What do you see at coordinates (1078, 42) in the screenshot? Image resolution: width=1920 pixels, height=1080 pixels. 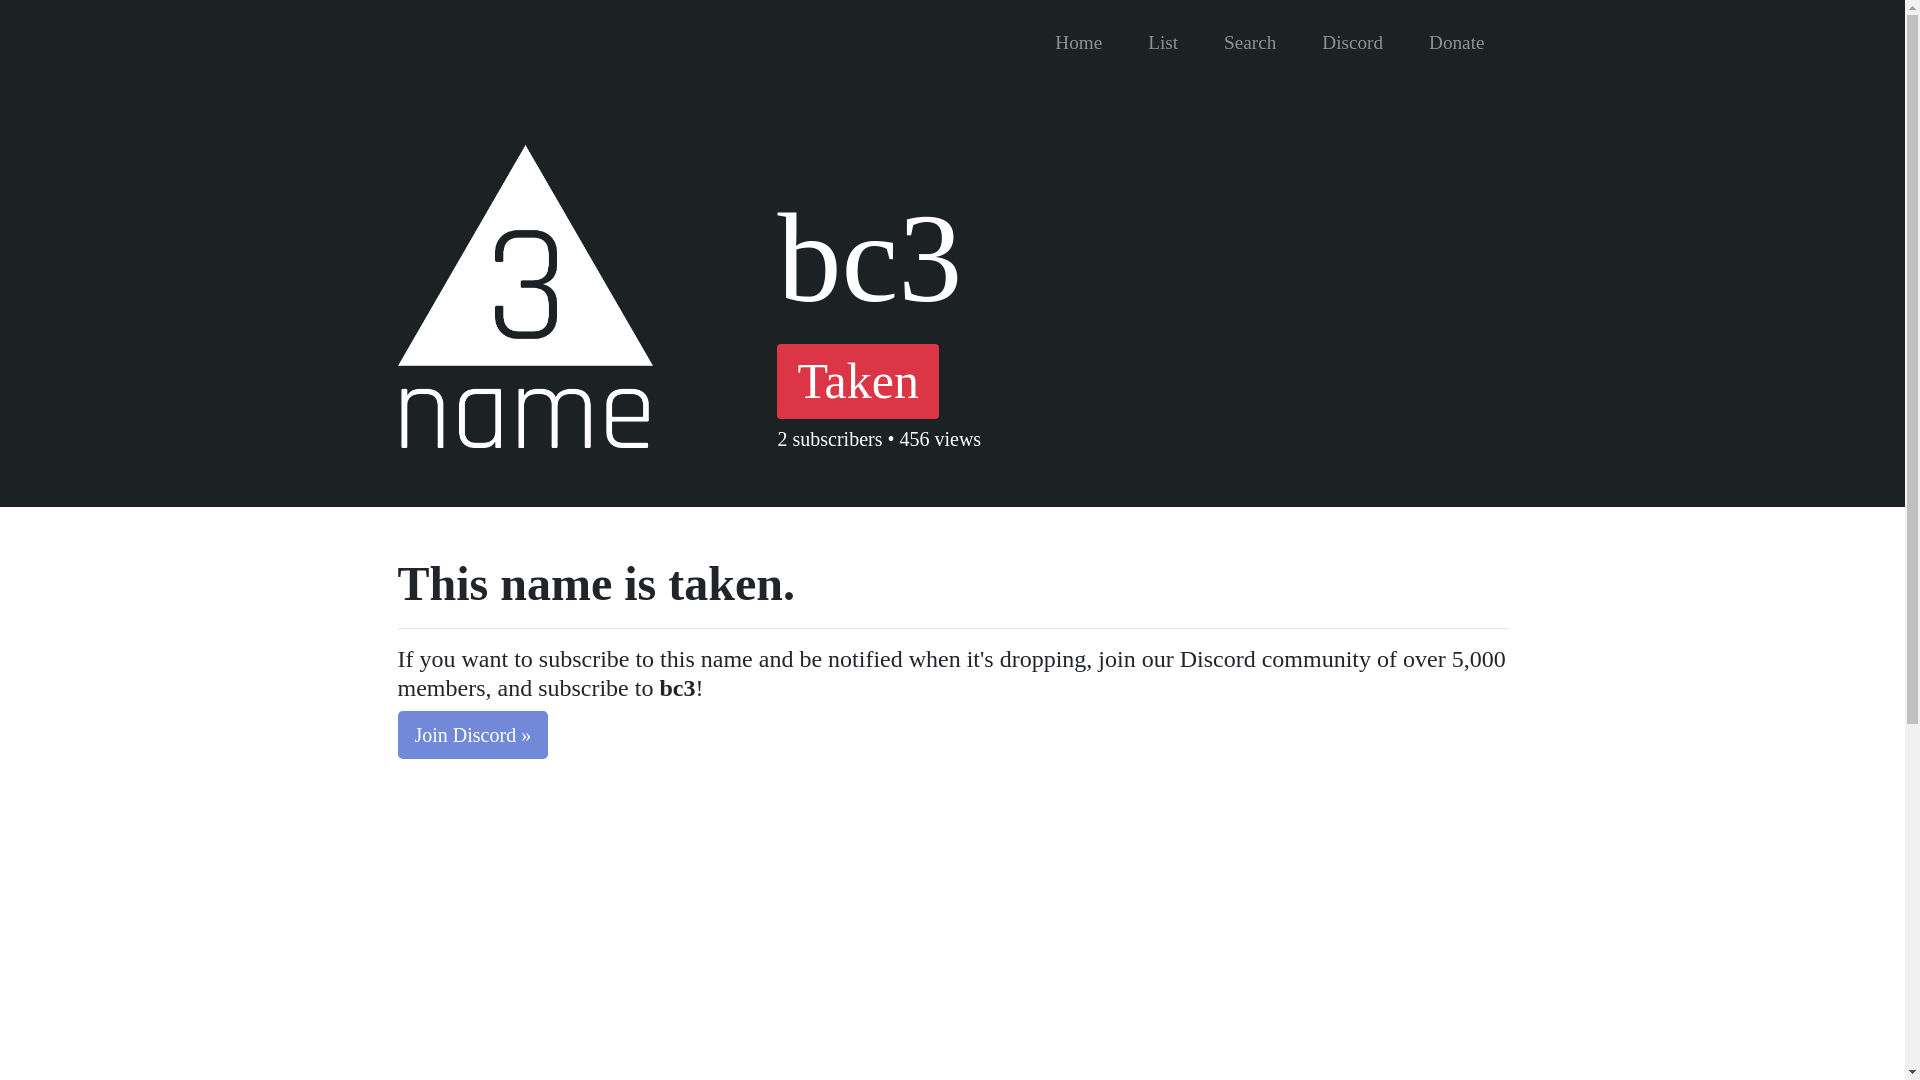 I see `Home` at bounding box center [1078, 42].